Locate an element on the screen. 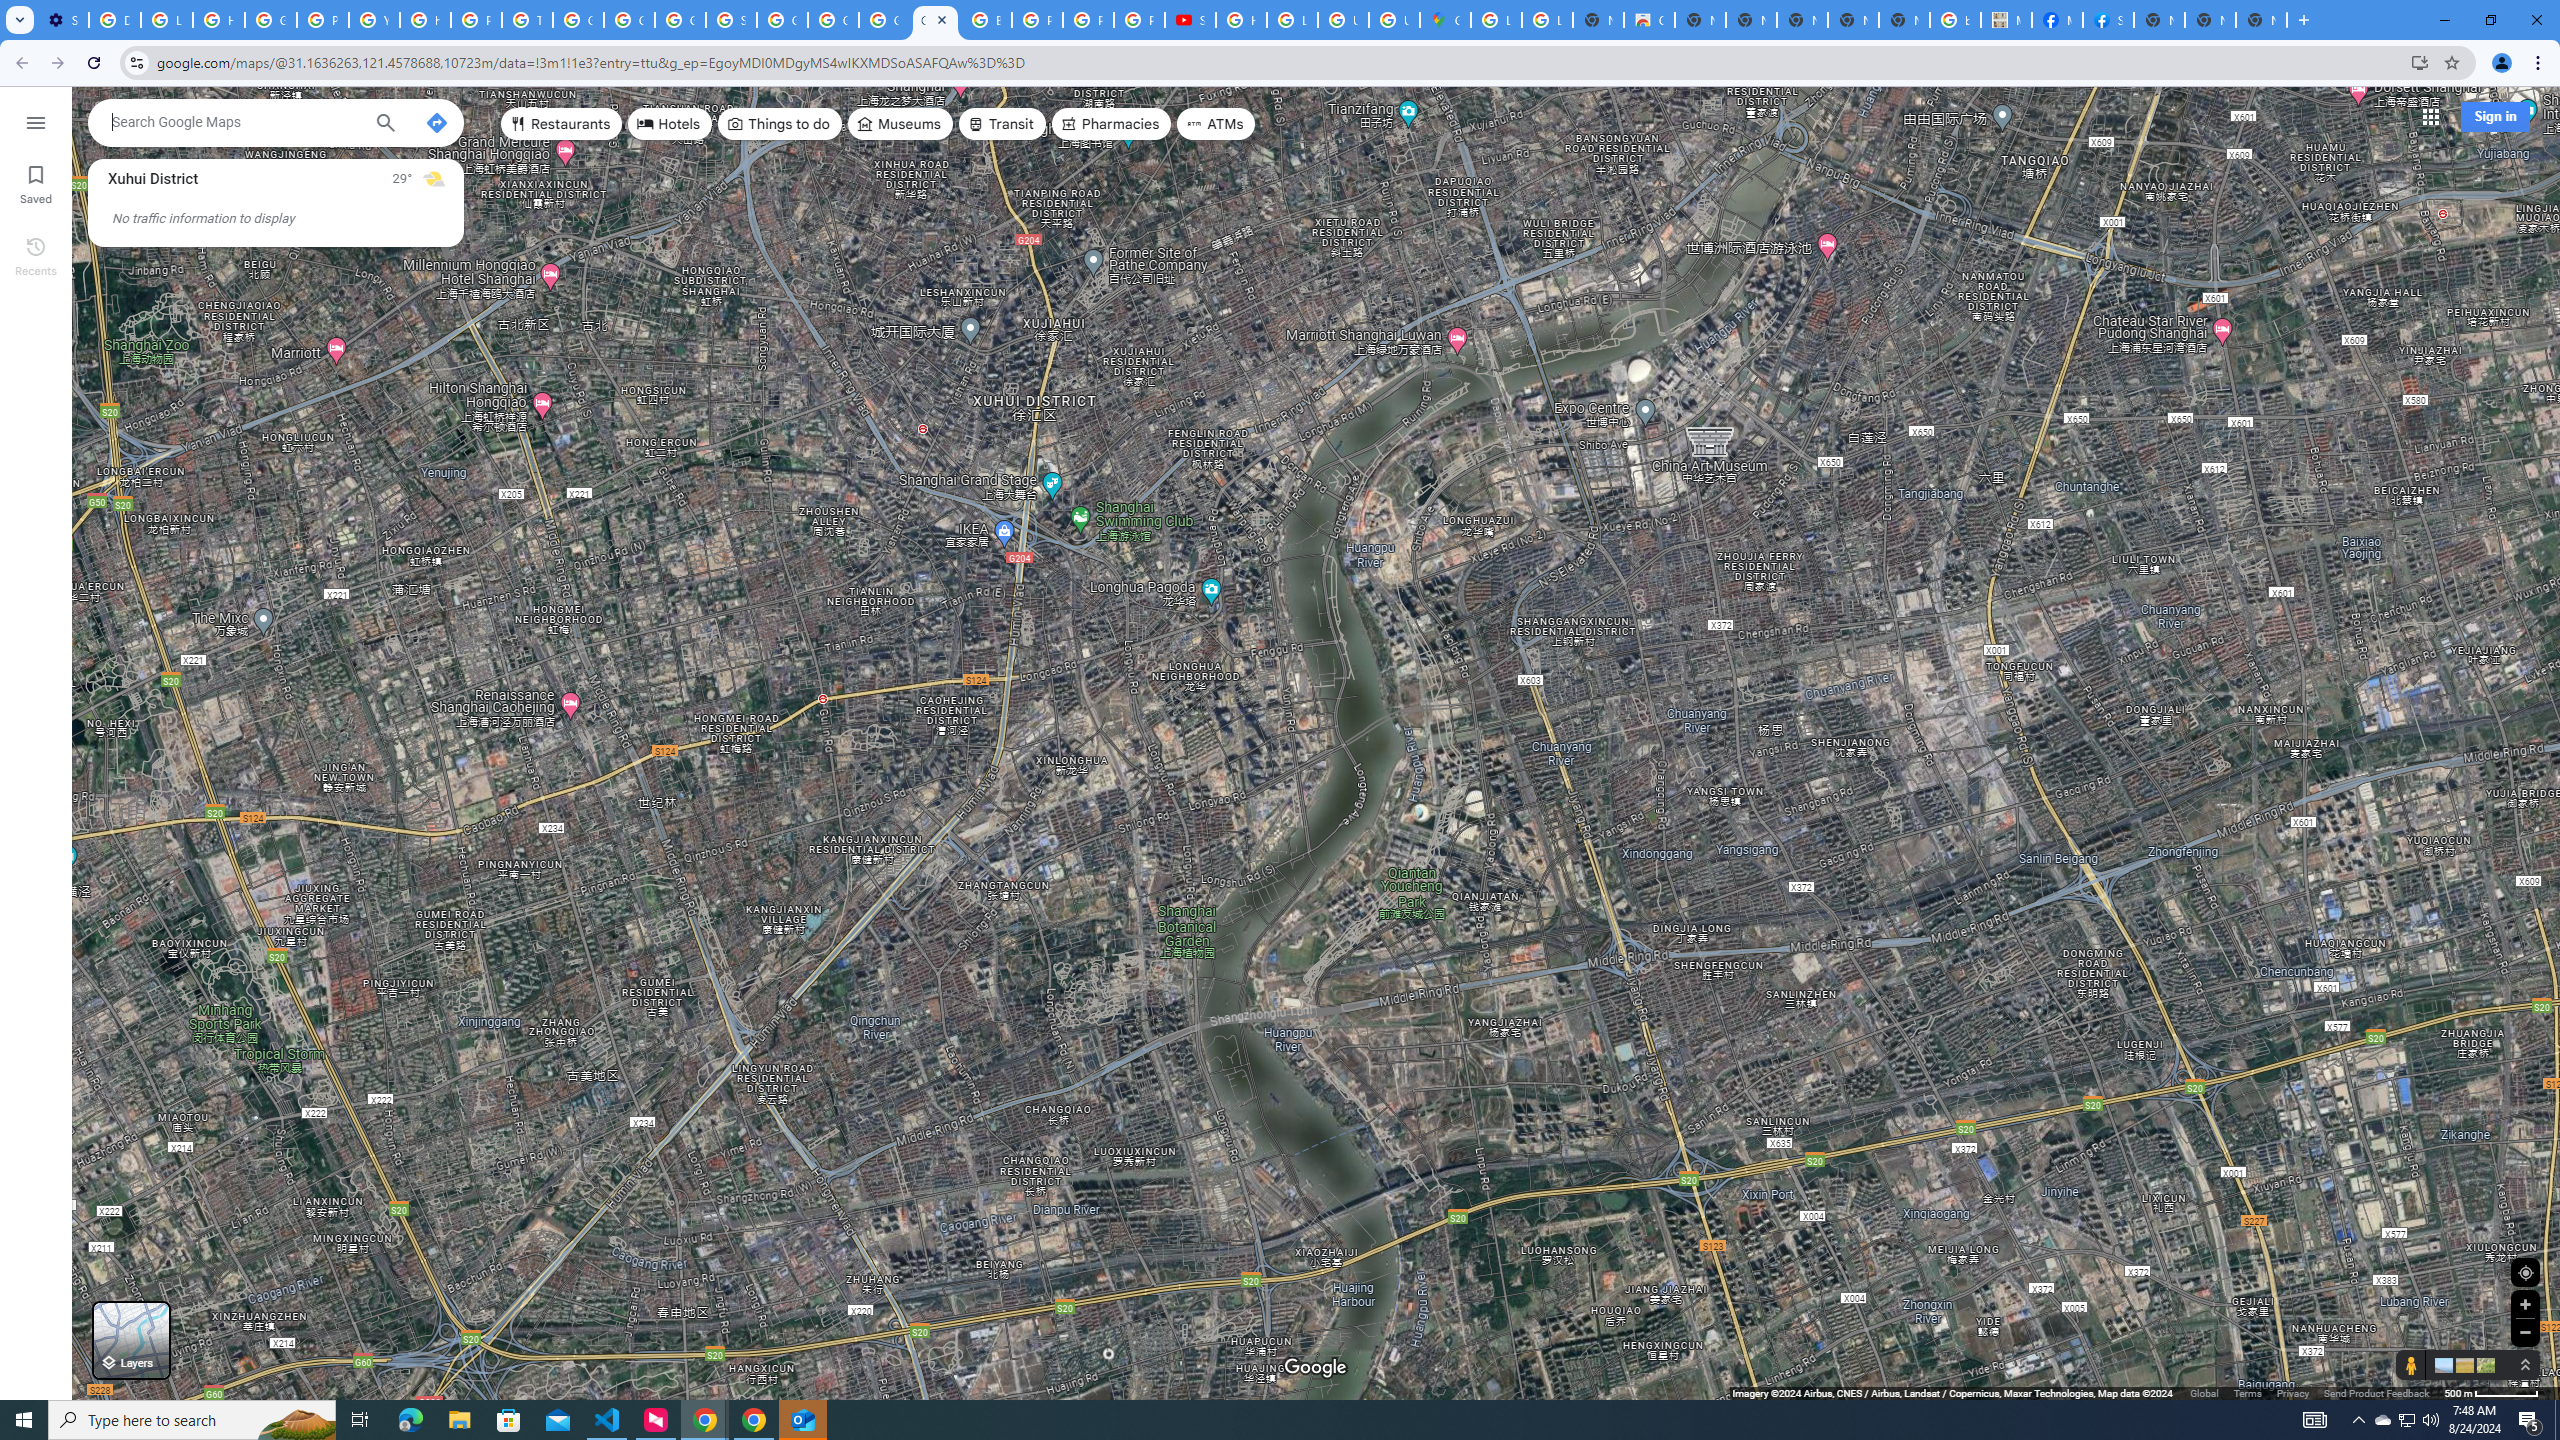 This screenshot has height=1440, width=2560. 500 m is located at coordinates (2492, 1392).